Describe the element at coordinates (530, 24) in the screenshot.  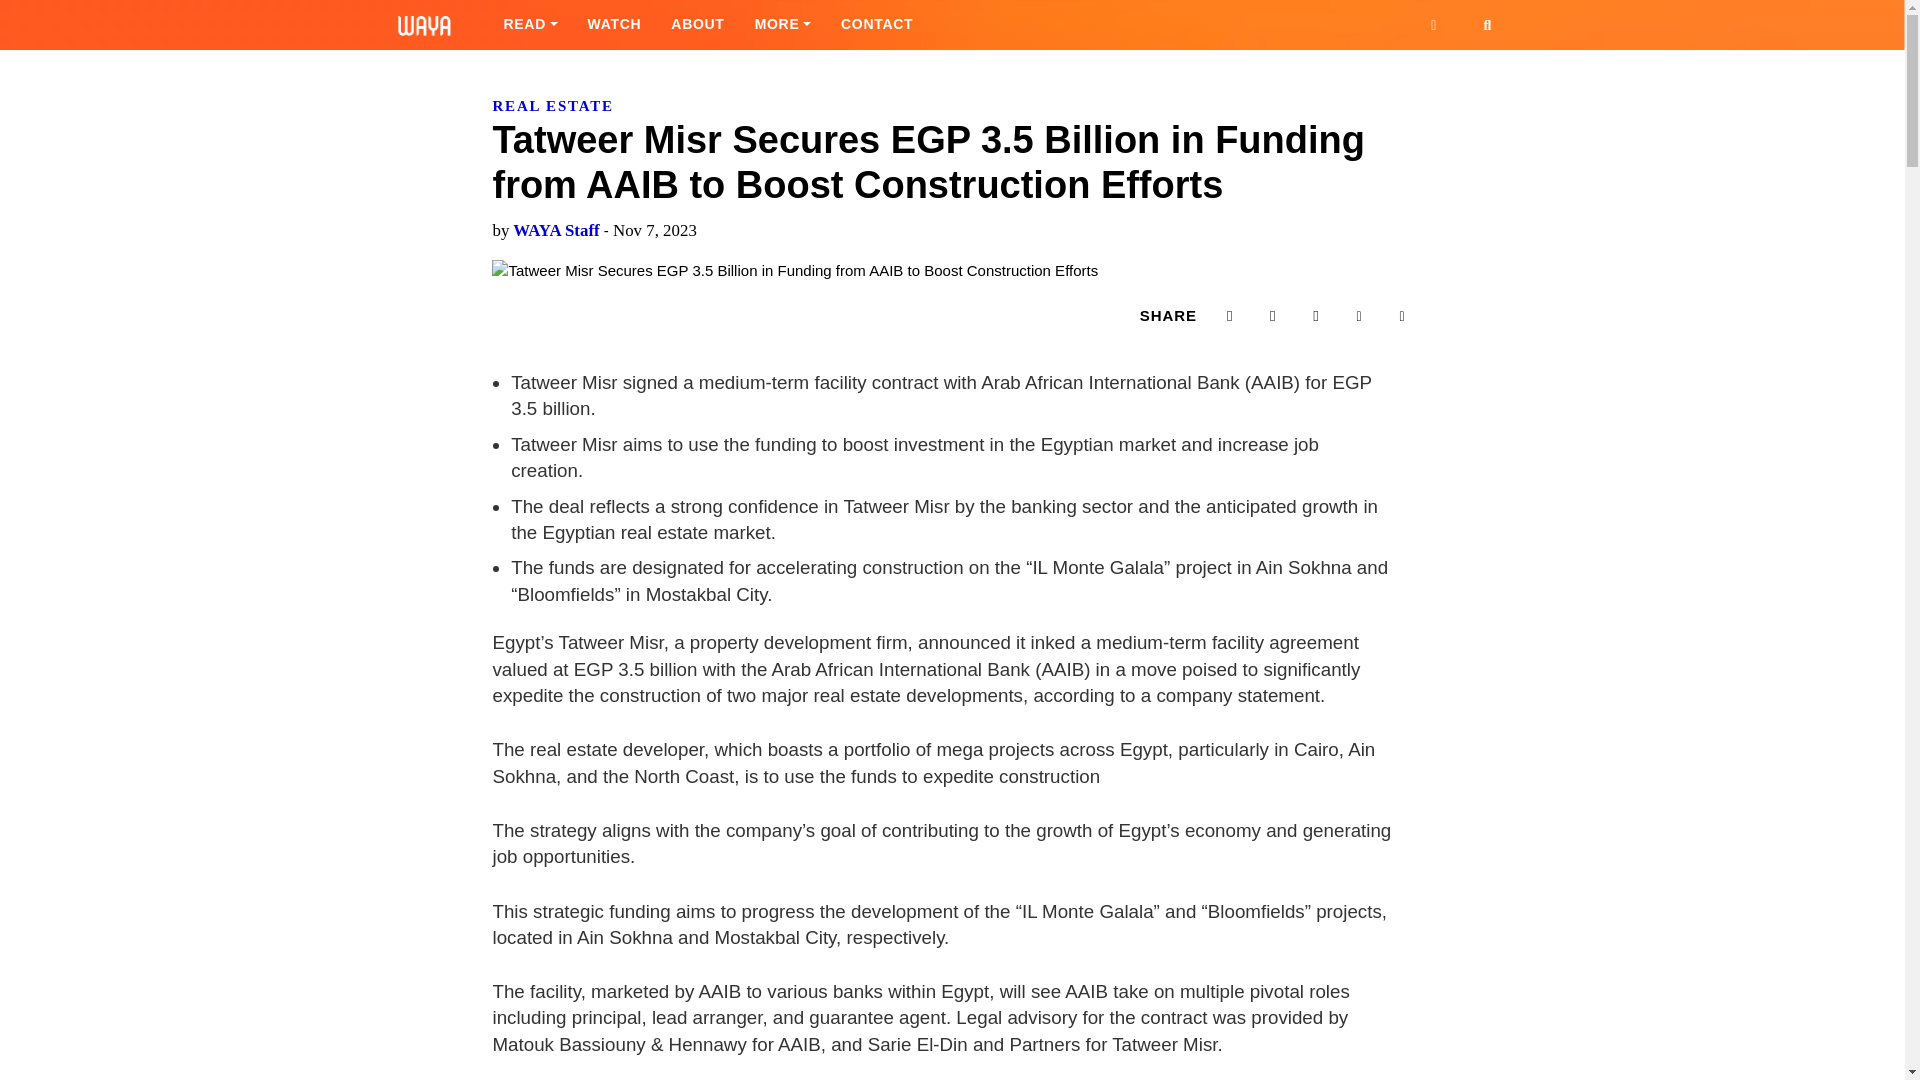
I see `Read` at that location.